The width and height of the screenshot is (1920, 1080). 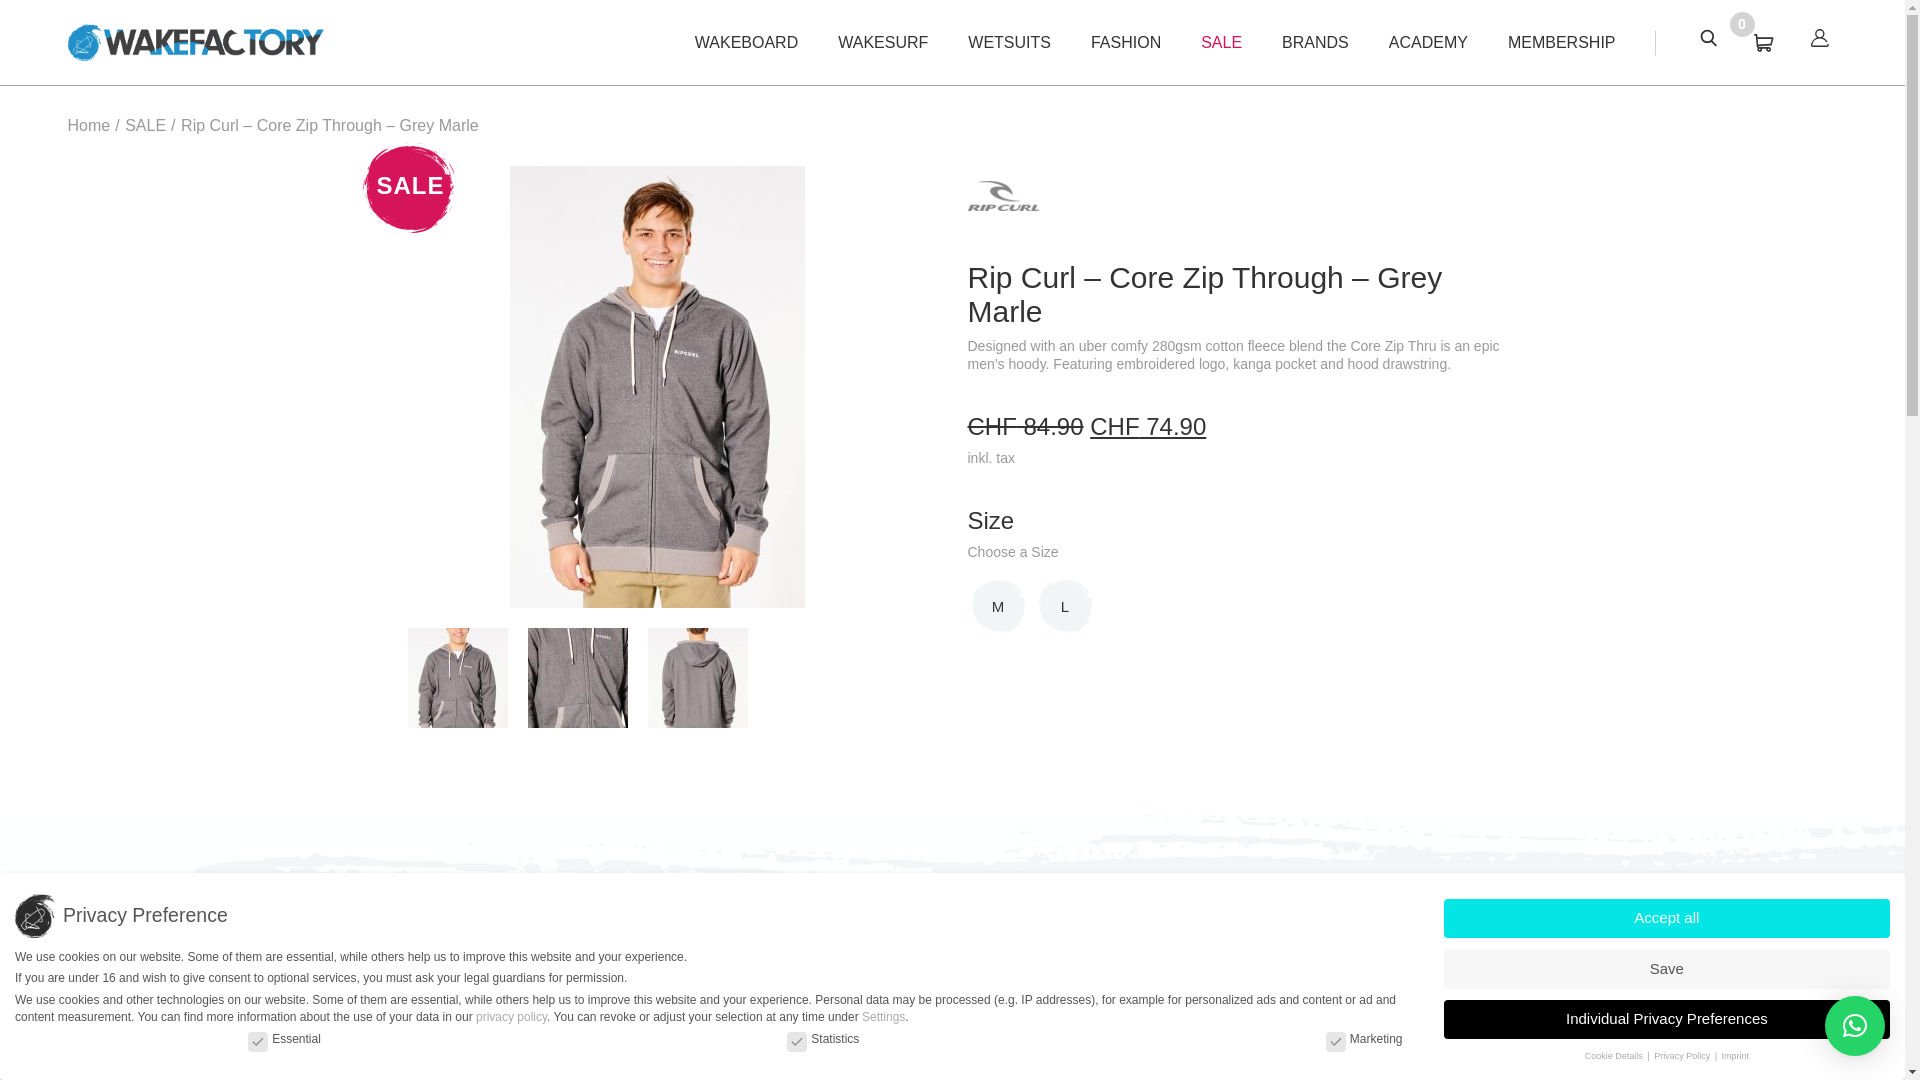 What do you see at coordinates (1126, 41) in the screenshot?
I see `FASHION` at bounding box center [1126, 41].